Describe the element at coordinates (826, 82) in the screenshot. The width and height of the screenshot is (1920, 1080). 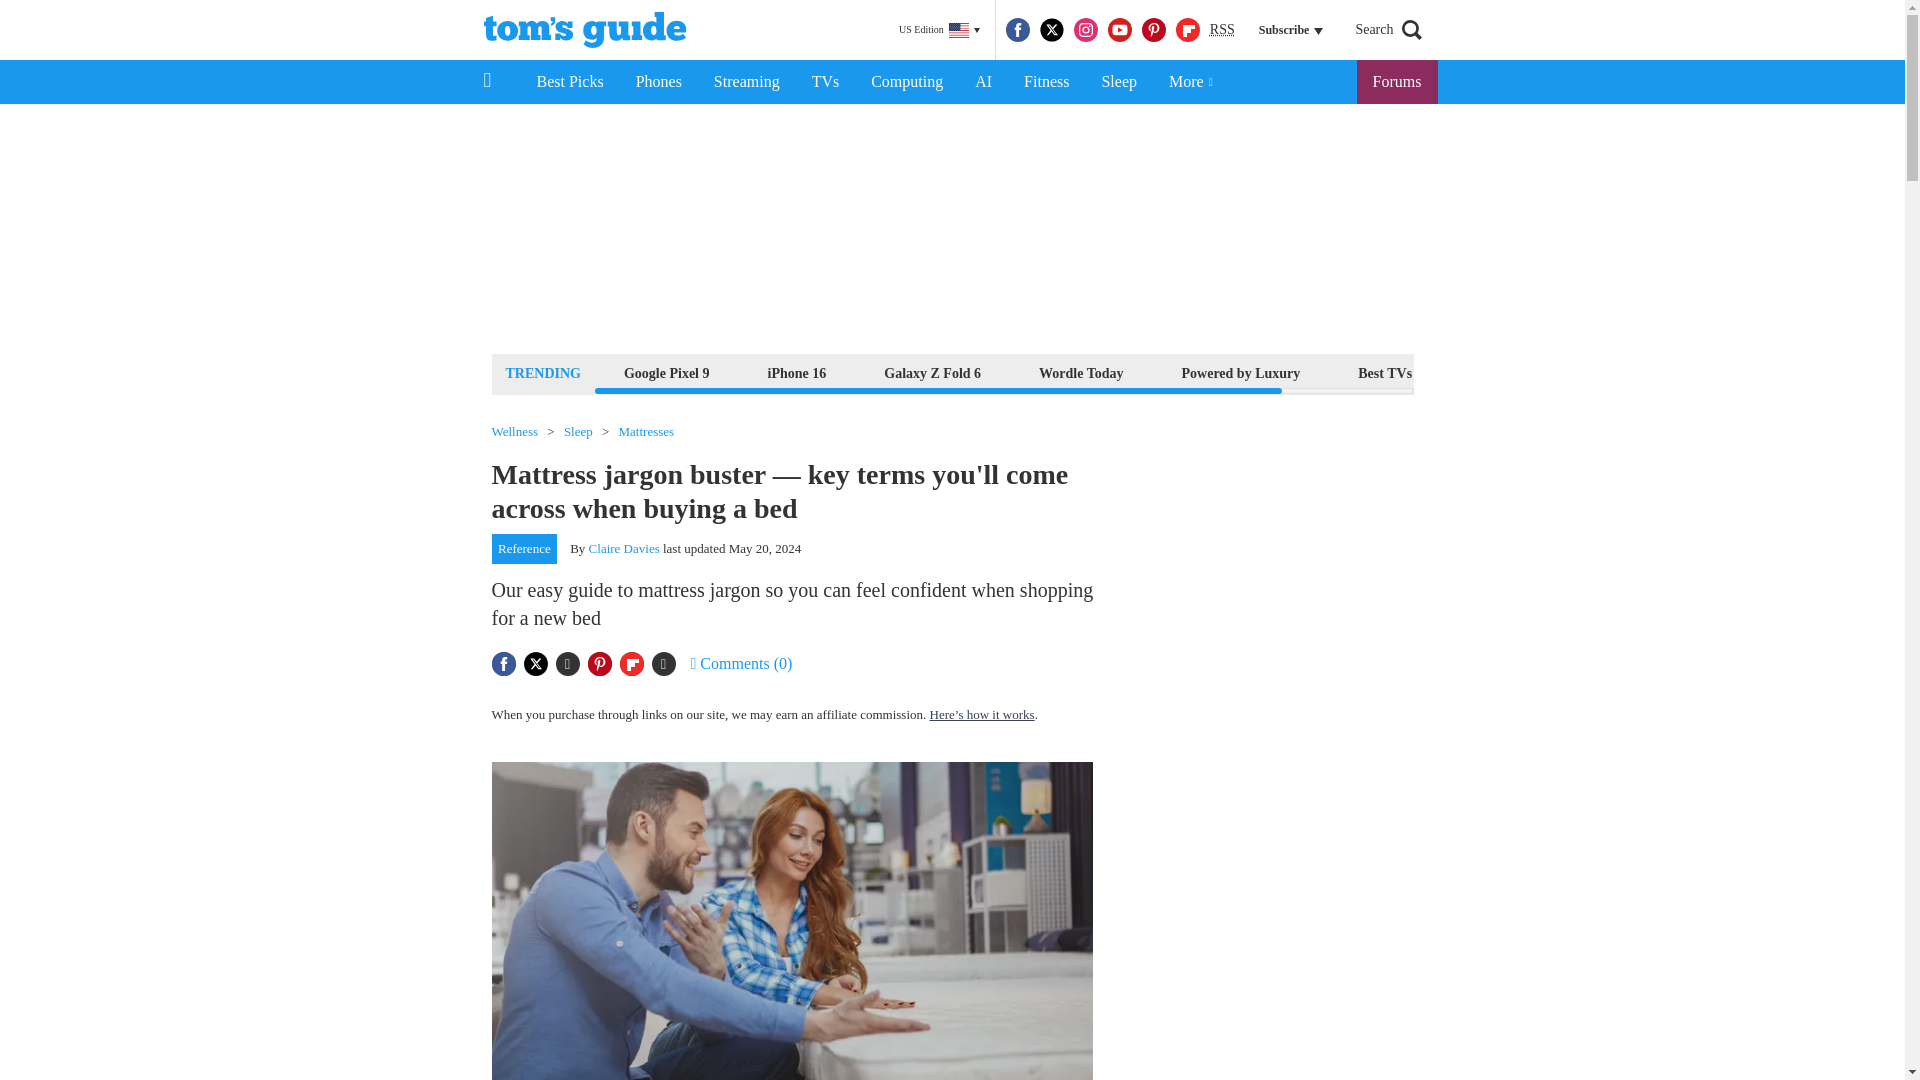
I see `TVs` at that location.